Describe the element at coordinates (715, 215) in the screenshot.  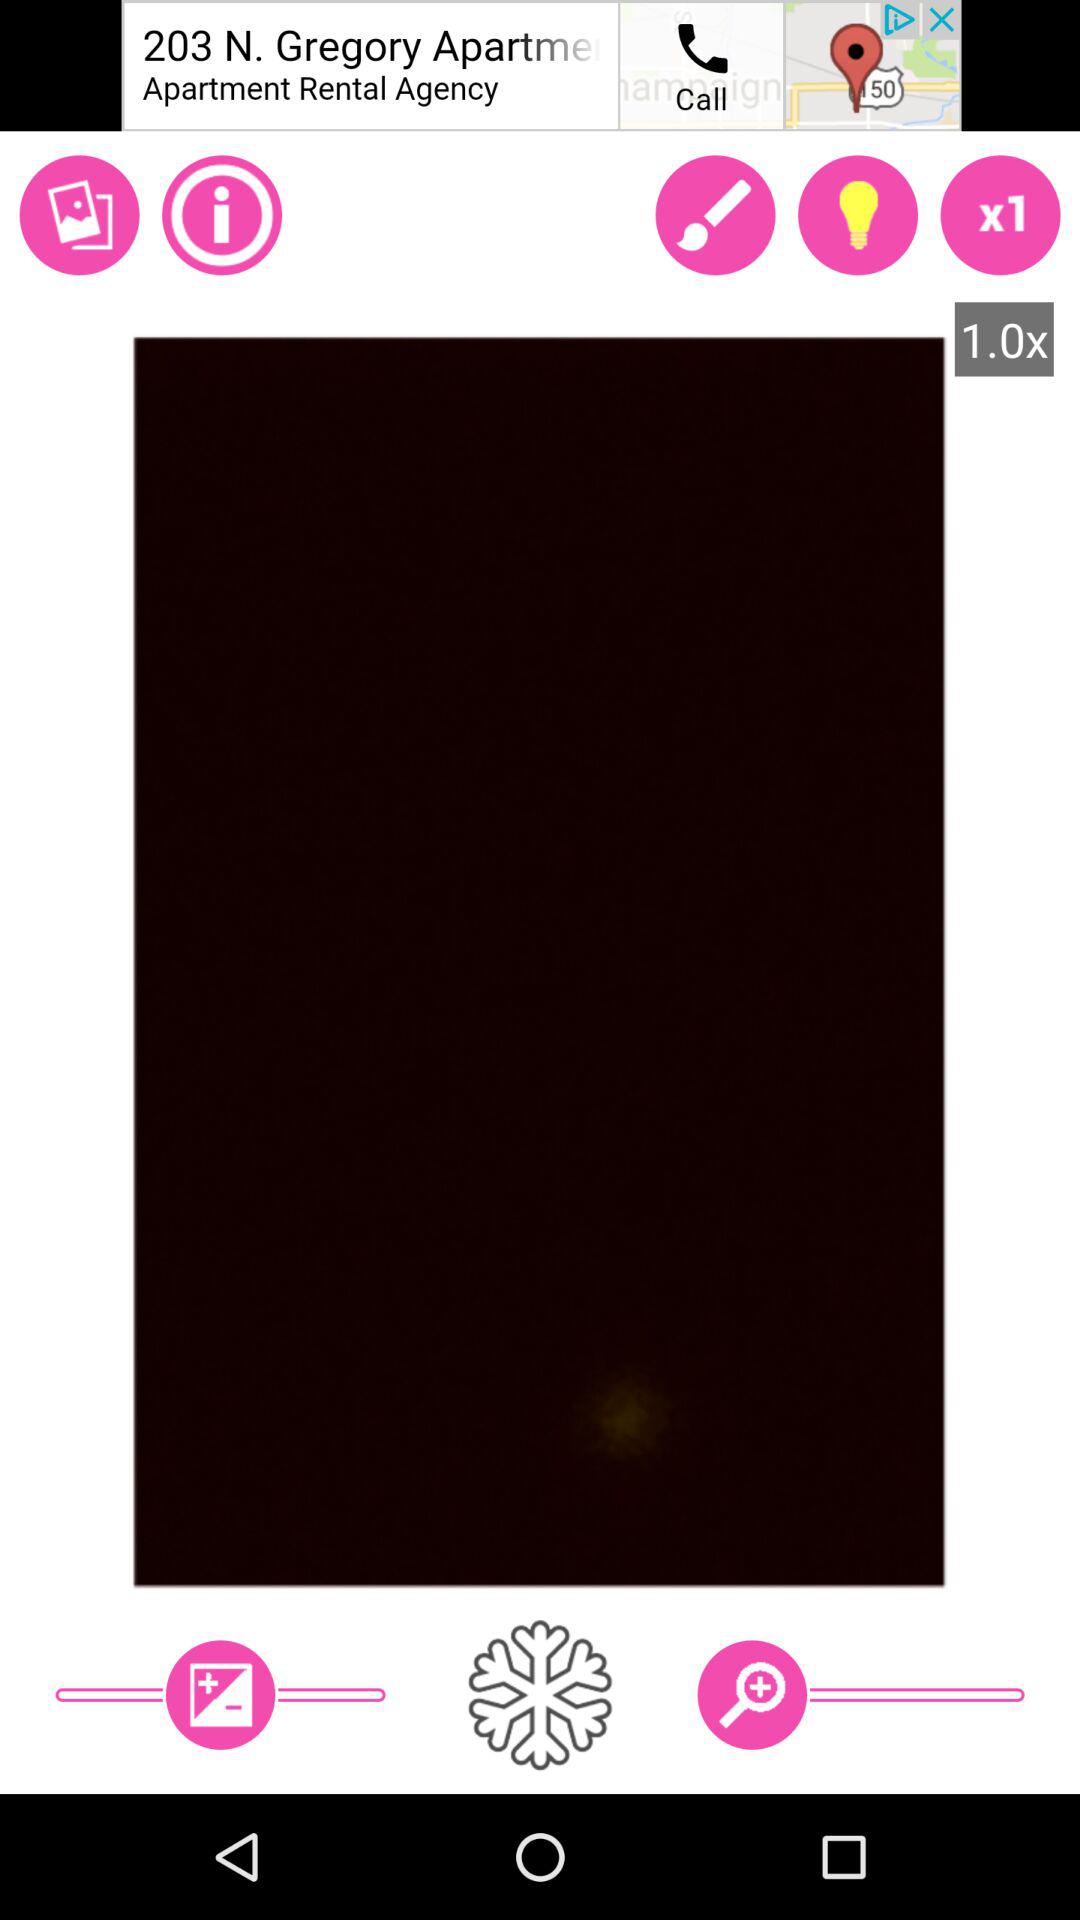
I see `apply makeup` at that location.